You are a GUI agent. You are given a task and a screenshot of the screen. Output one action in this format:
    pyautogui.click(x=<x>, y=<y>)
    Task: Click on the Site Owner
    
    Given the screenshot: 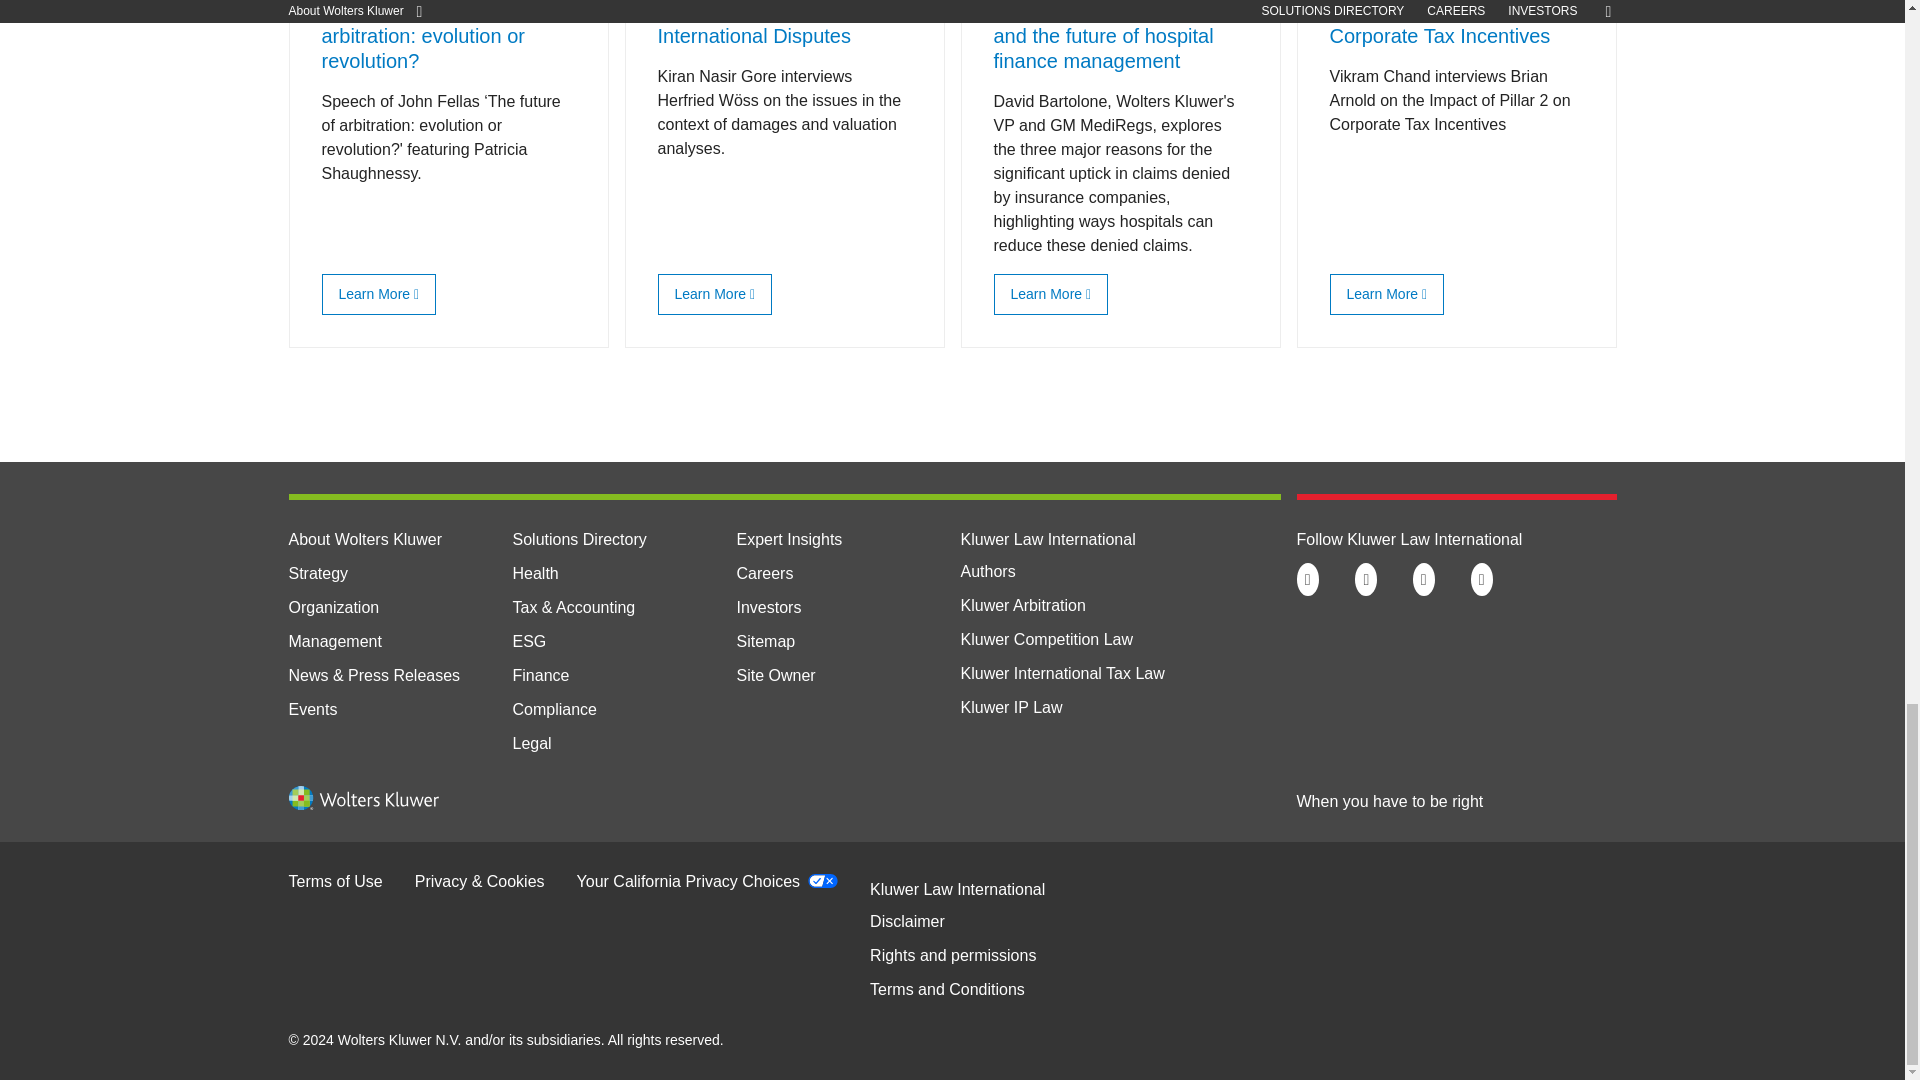 What is the action you would take?
    pyautogui.click(x=774, y=675)
    